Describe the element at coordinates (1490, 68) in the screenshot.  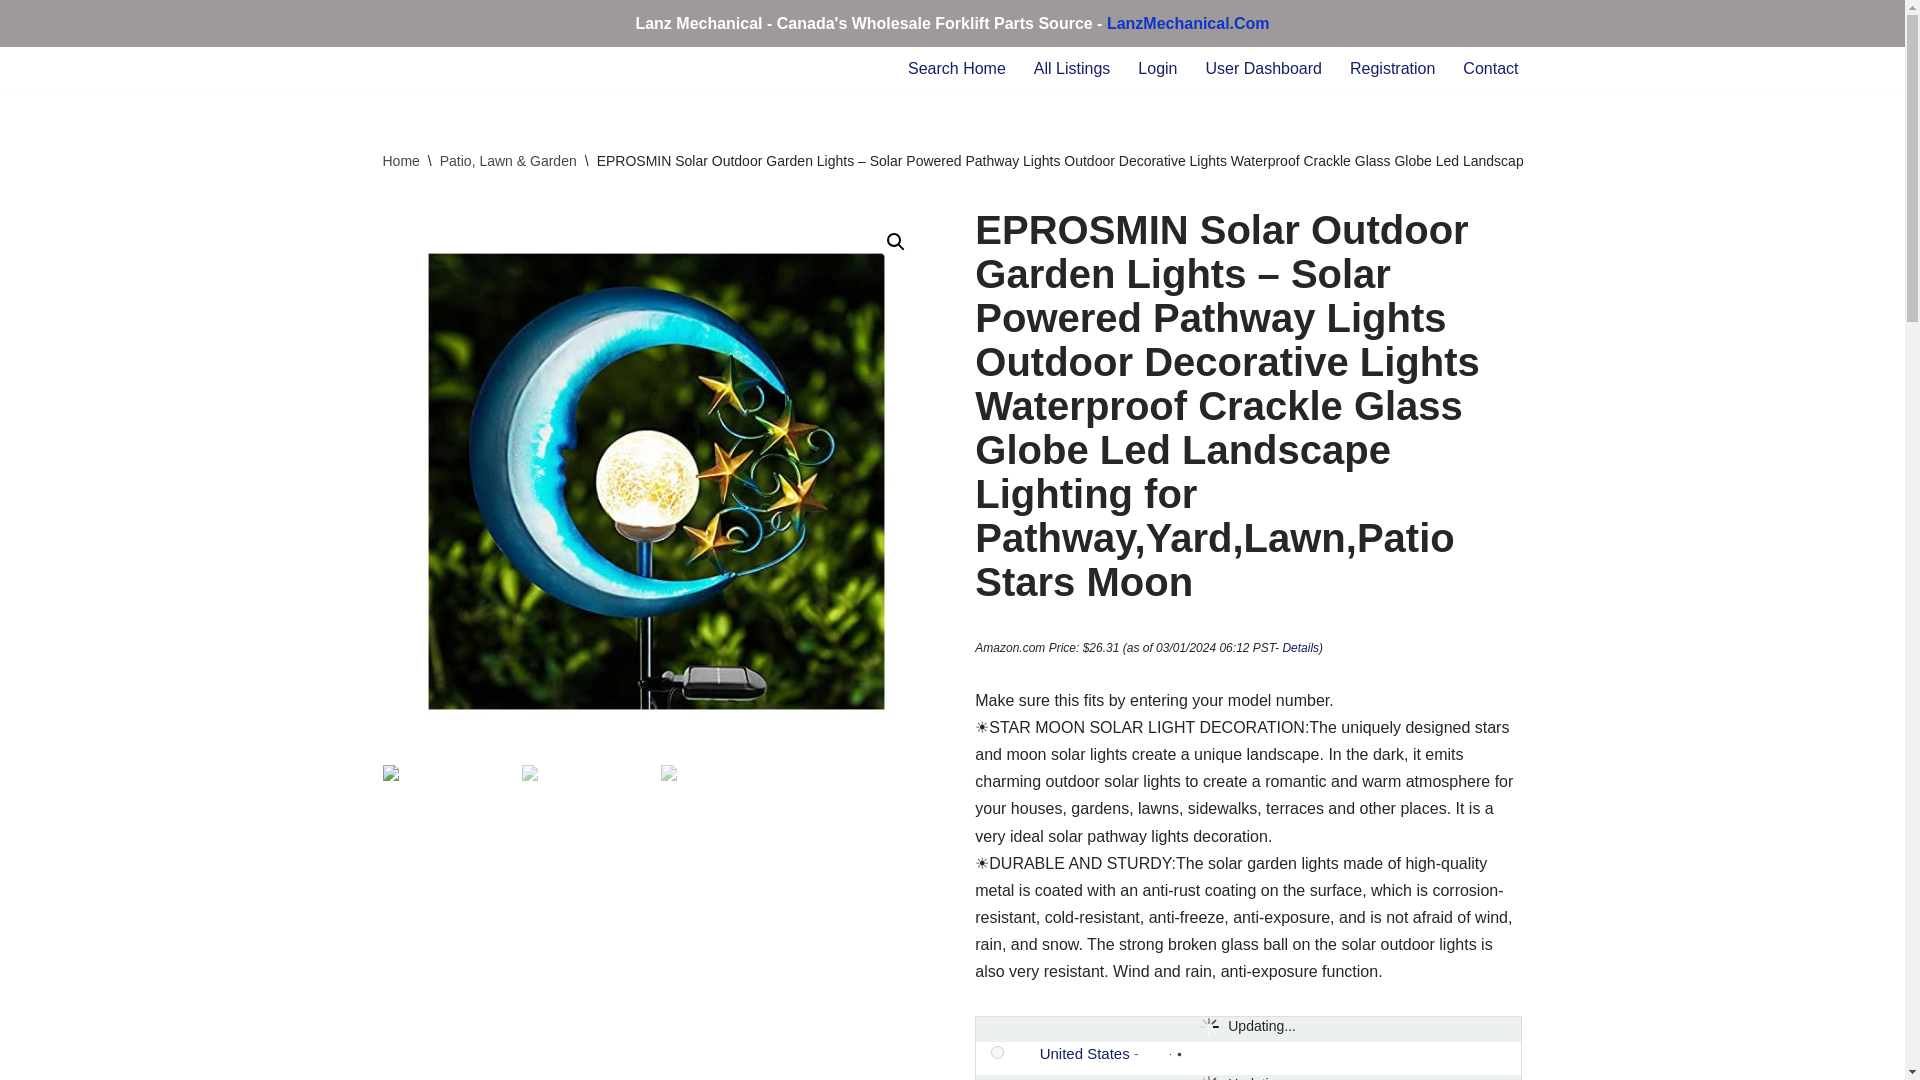
I see `Contact` at that location.